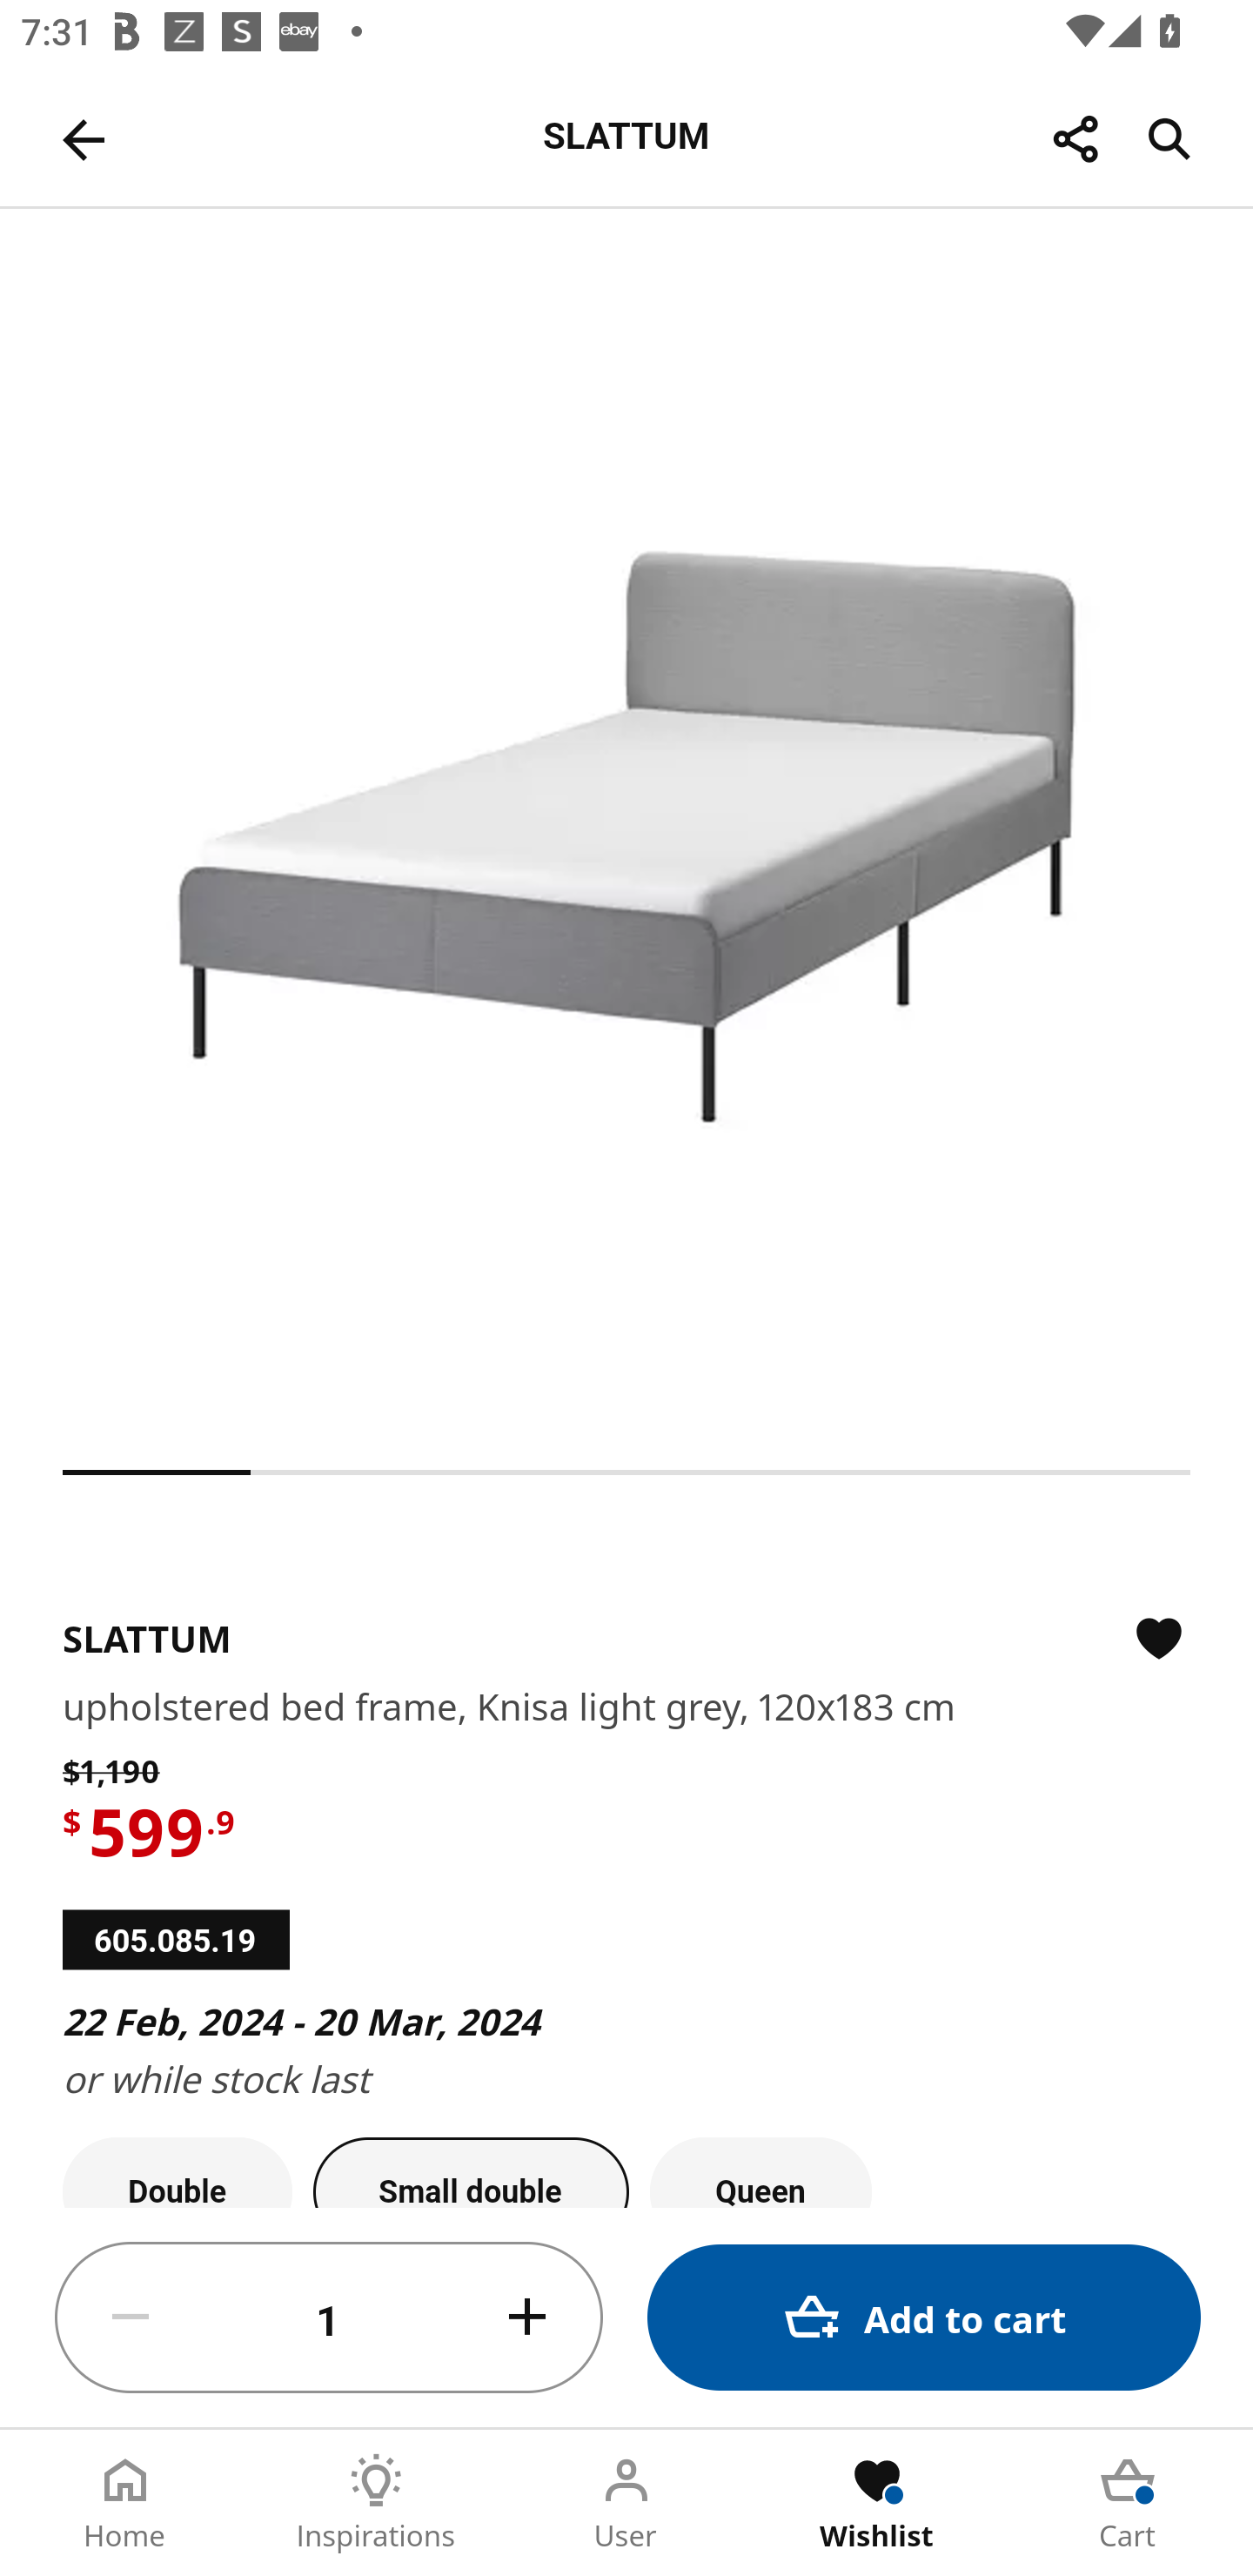 Image resolution: width=1253 pixels, height=2576 pixels. What do you see at coordinates (1128, 2503) in the screenshot?
I see `Cart
Tab 5 of 5` at bounding box center [1128, 2503].